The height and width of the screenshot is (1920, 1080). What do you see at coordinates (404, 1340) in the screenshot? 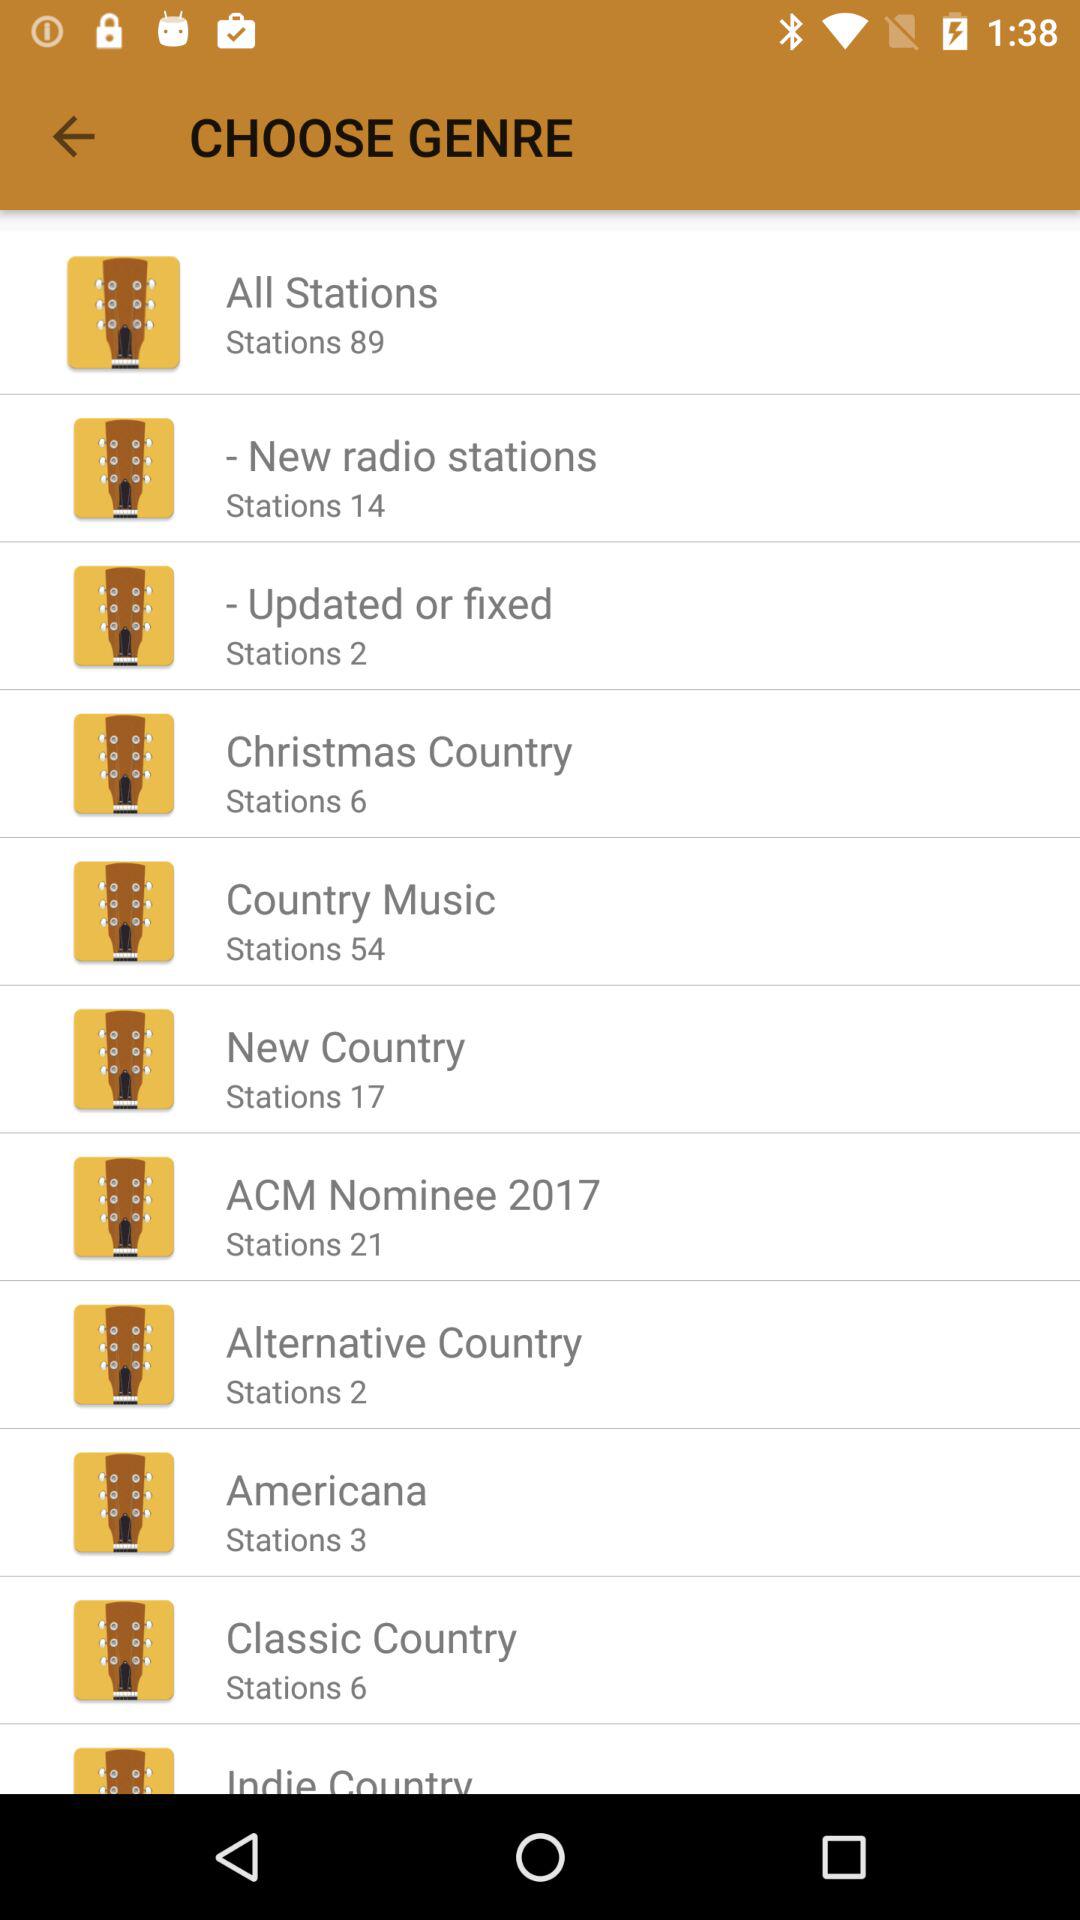
I see `click icon above the stations 2 app` at bounding box center [404, 1340].